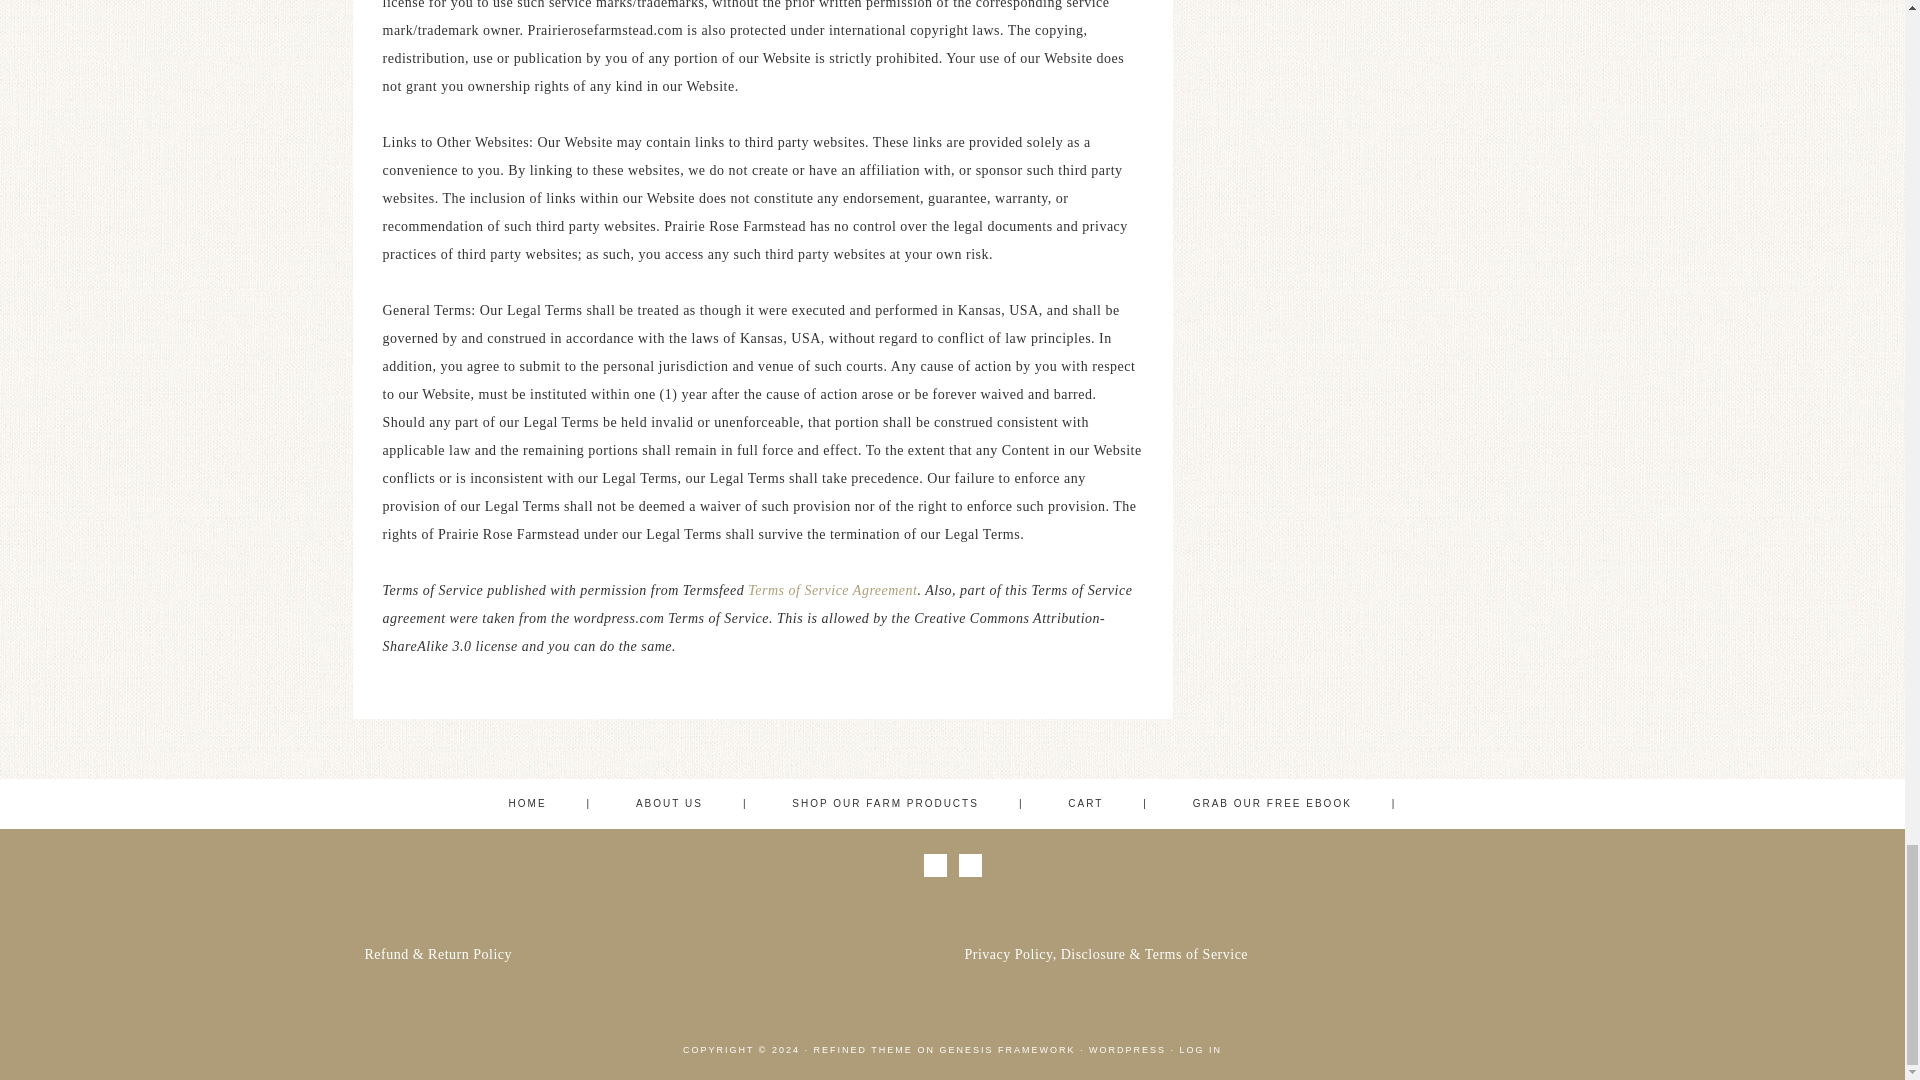 This screenshot has width=1920, height=1080. Describe the element at coordinates (906, 802) in the screenshot. I see `SHOP OUR FARM PRODUCTS` at that location.